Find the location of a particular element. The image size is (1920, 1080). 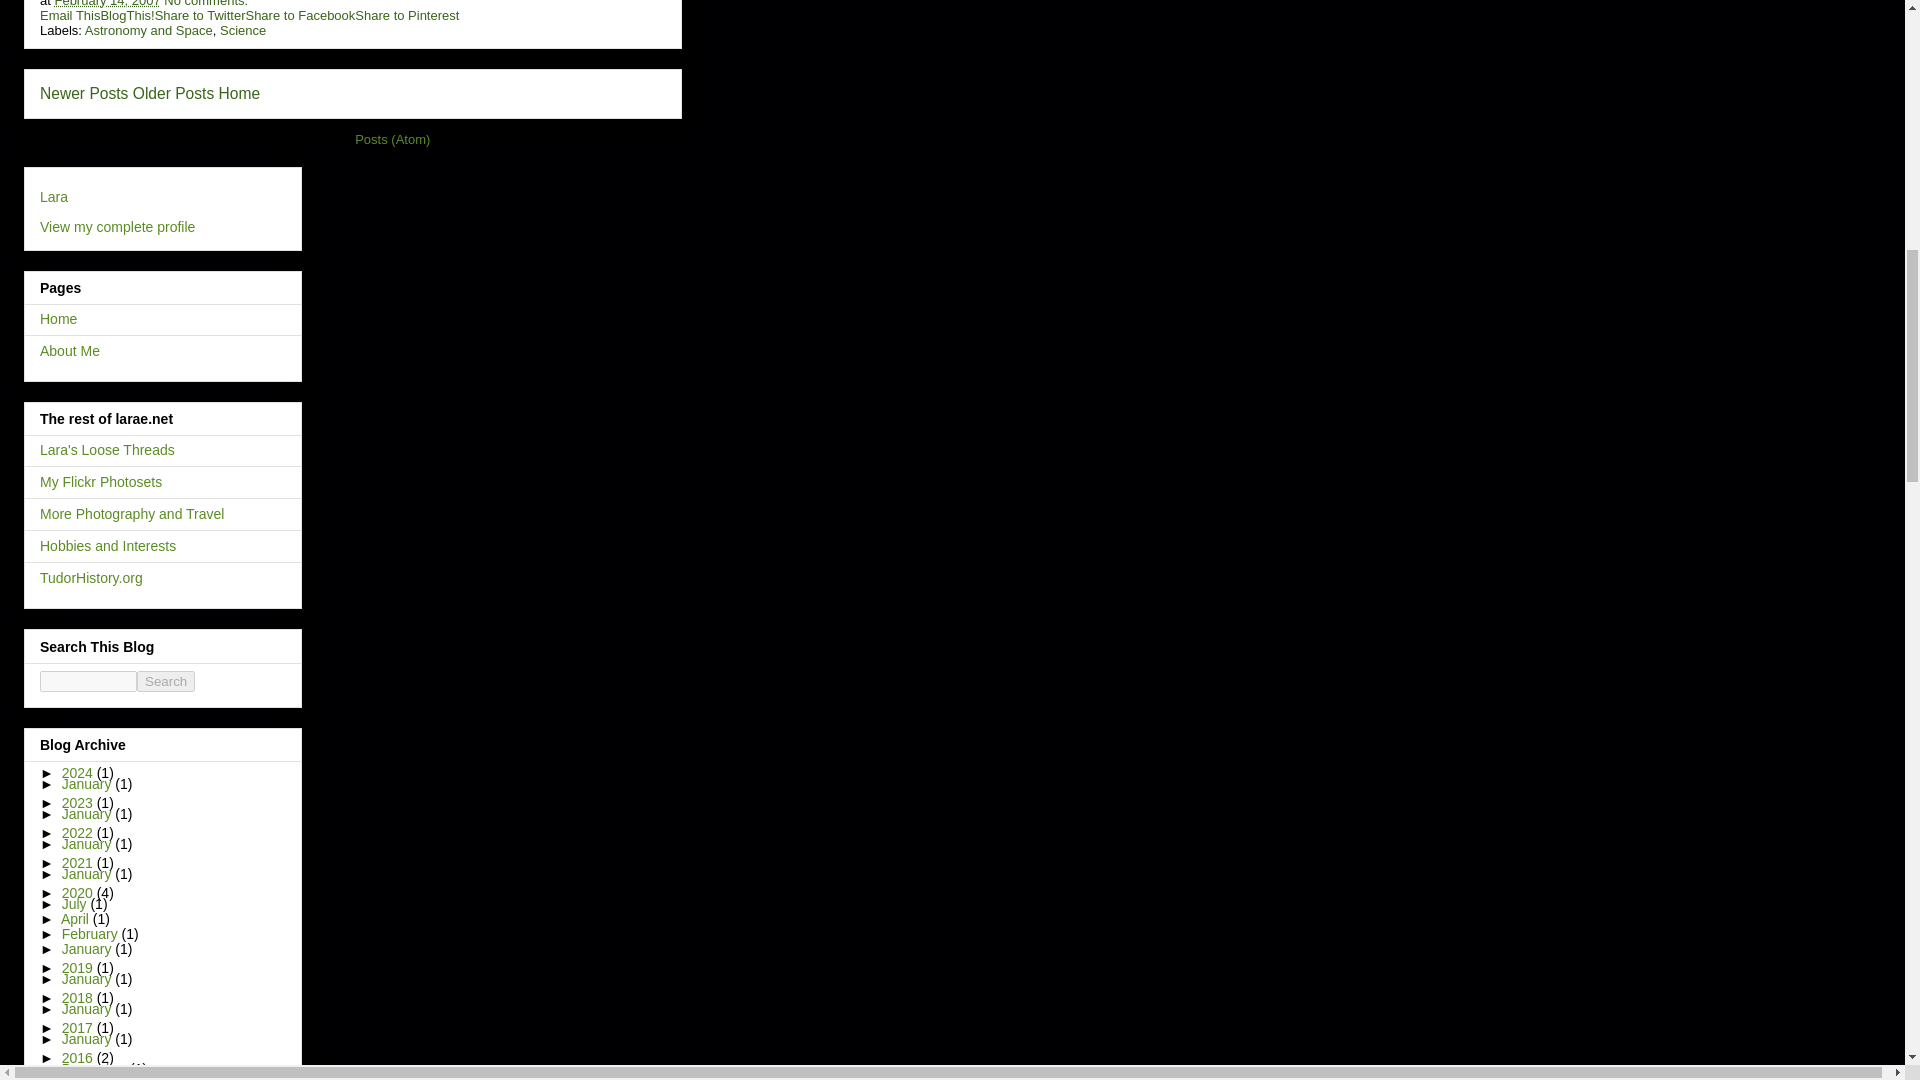

Home is located at coordinates (58, 319).